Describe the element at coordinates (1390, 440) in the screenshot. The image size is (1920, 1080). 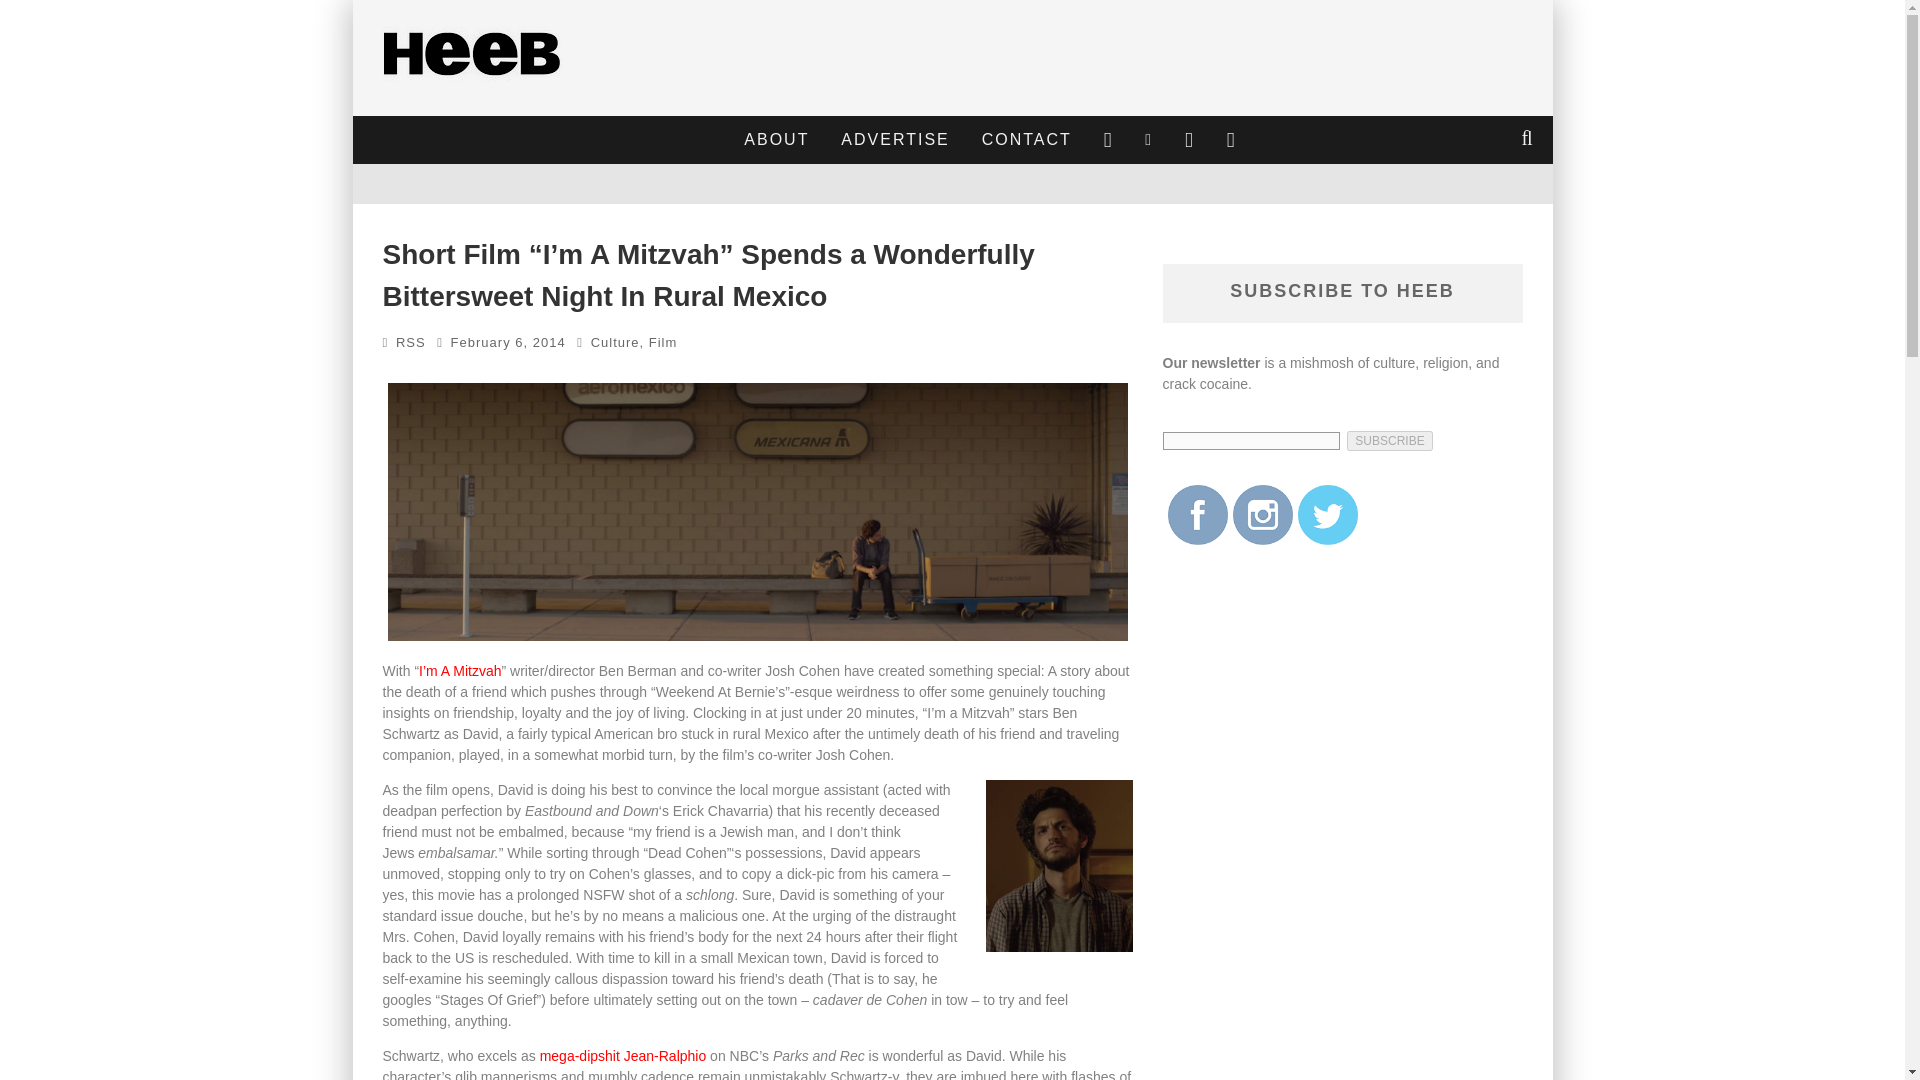
I see `SUBSCRIBE` at that location.